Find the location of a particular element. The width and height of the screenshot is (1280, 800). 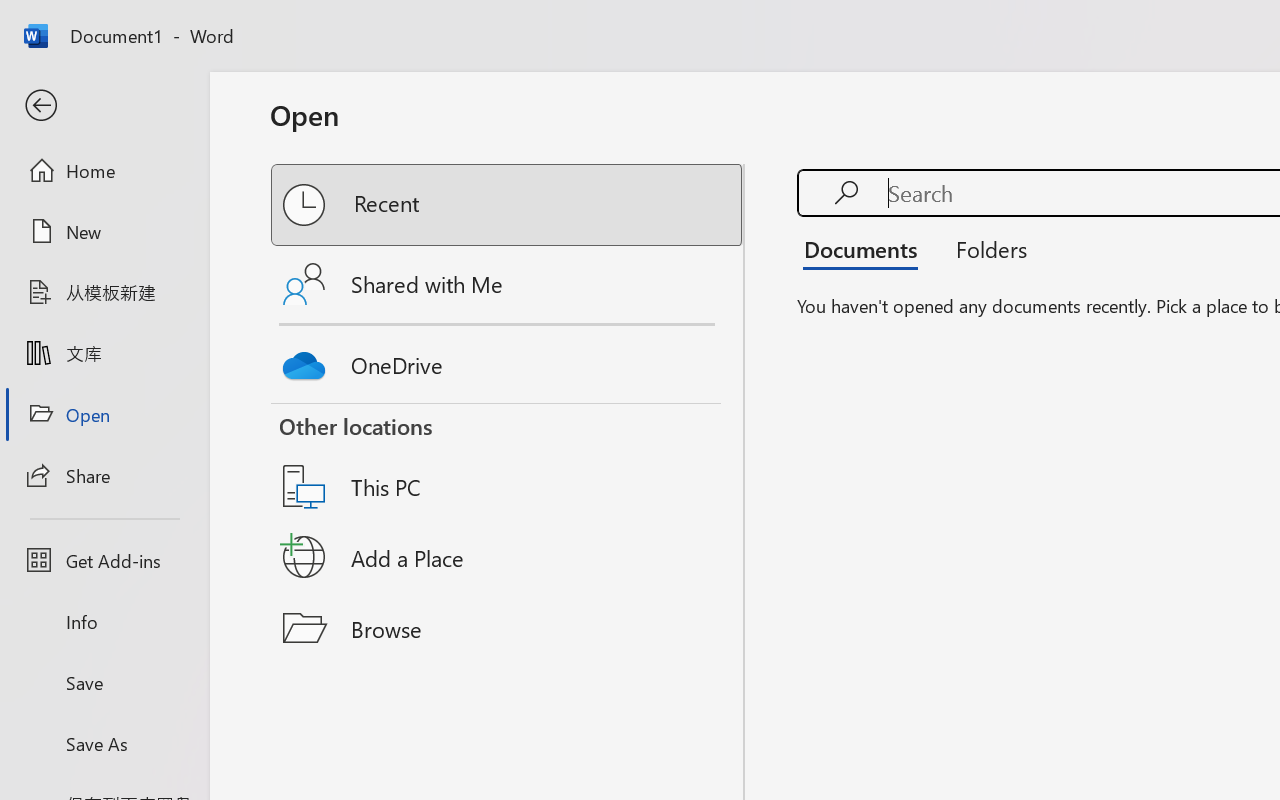

Folders is located at coordinates (984, 248).